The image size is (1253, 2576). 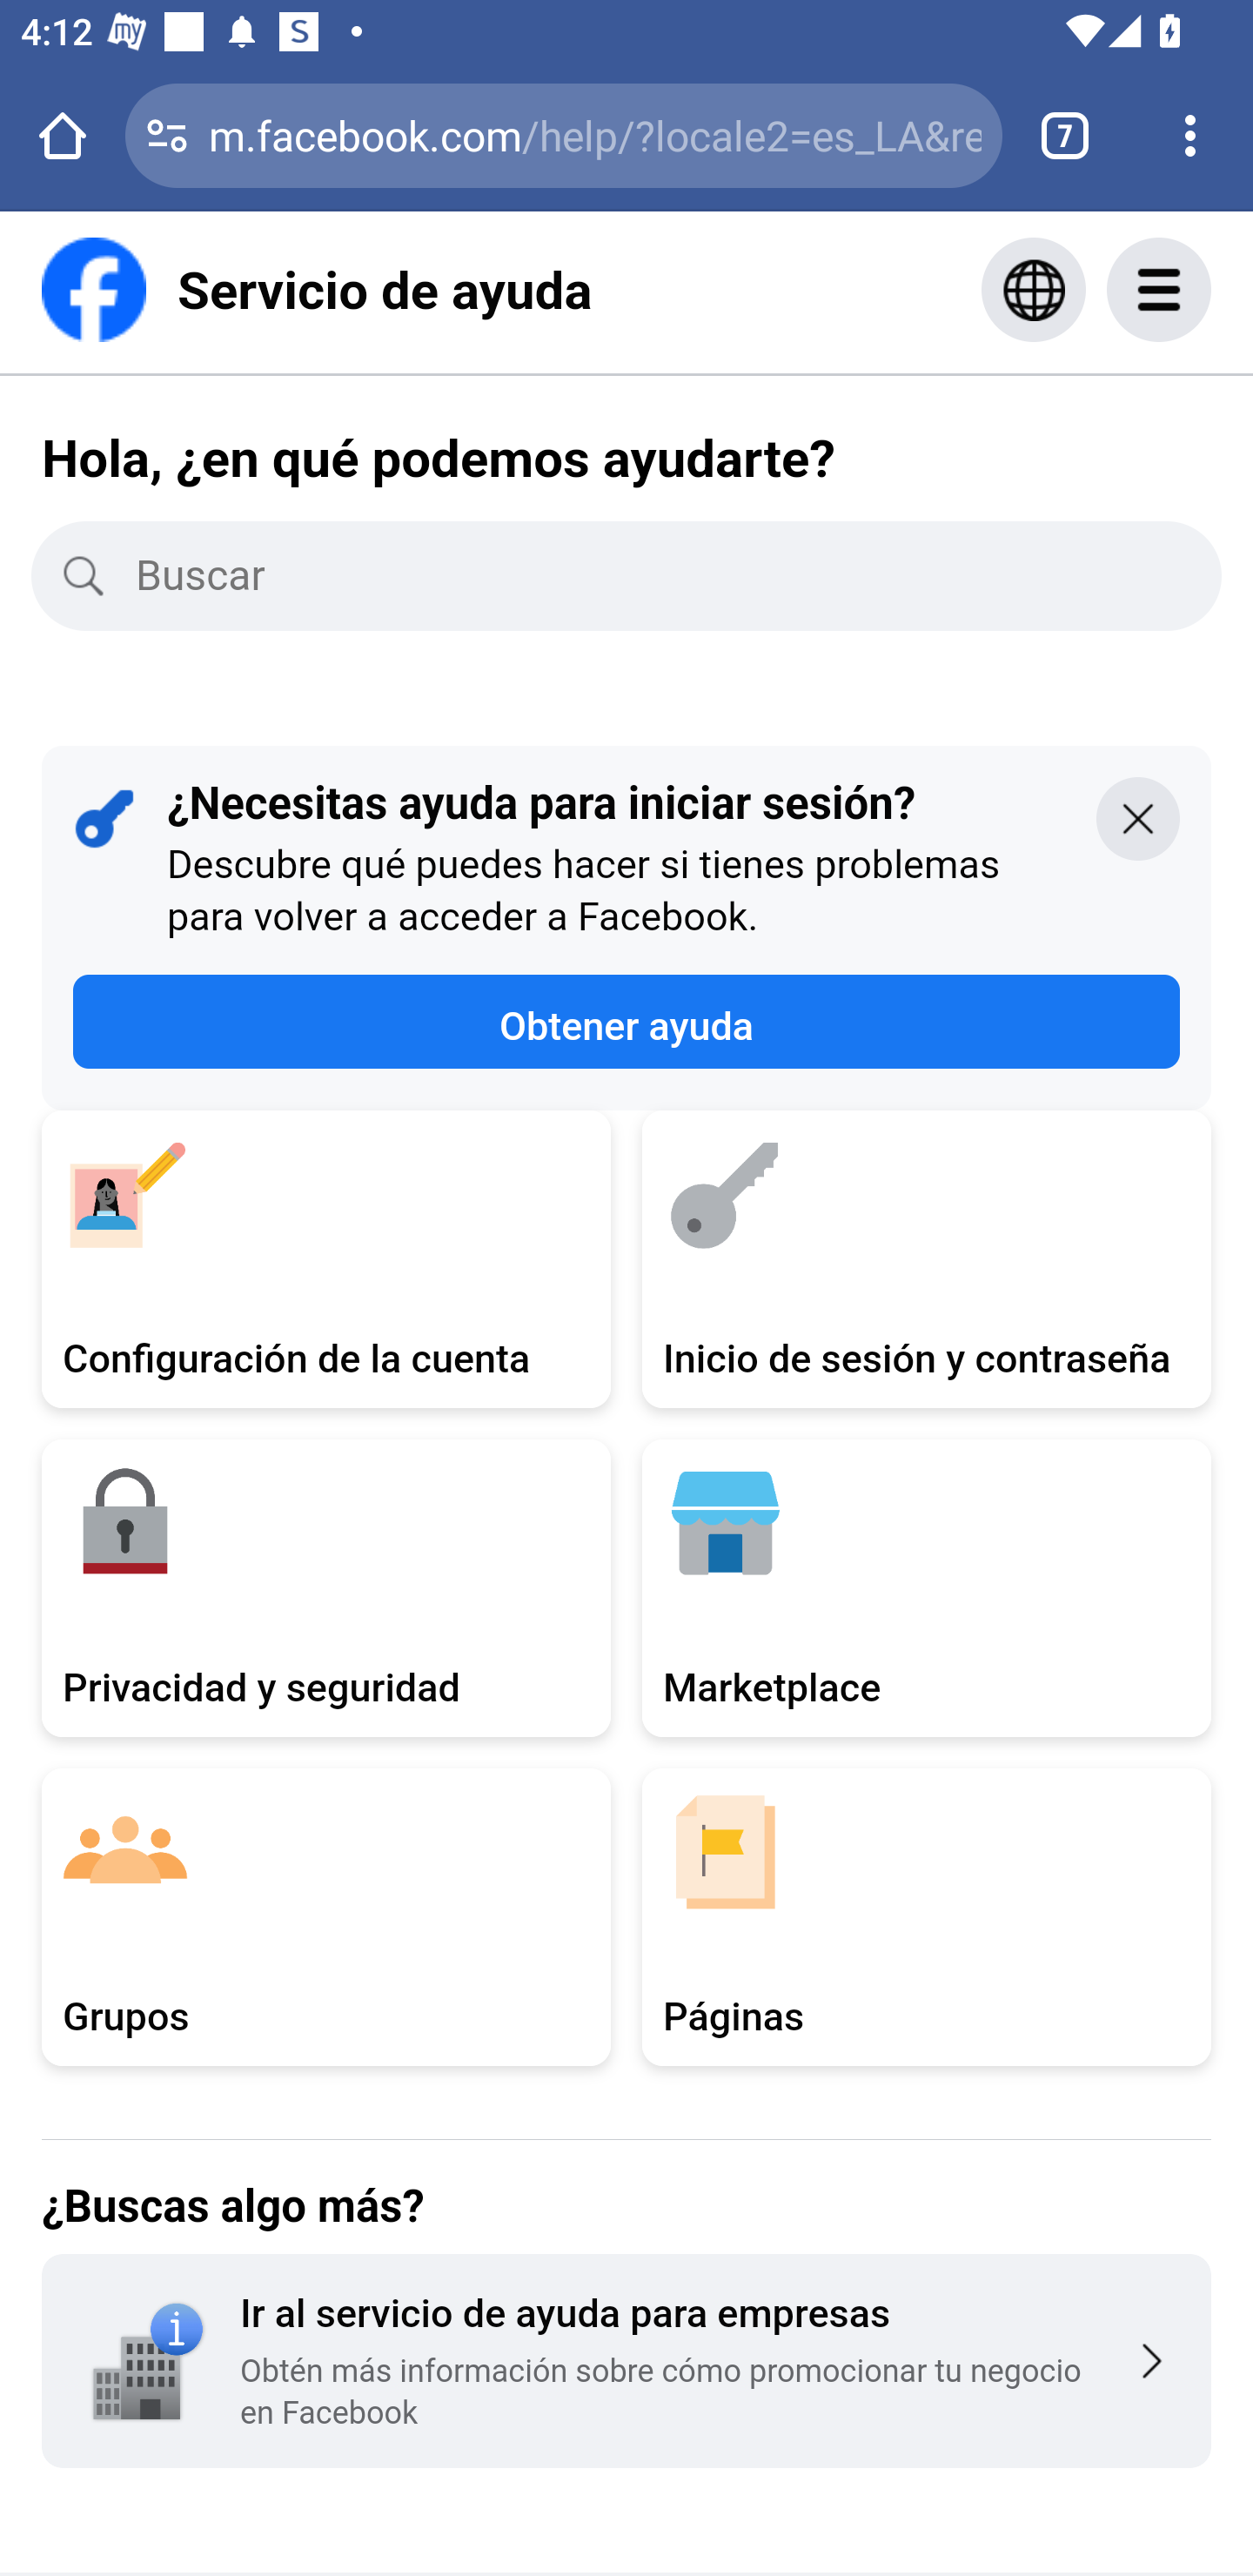 What do you see at coordinates (1190, 289) in the screenshot?
I see `Menú del servicio de ayuda` at bounding box center [1190, 289].